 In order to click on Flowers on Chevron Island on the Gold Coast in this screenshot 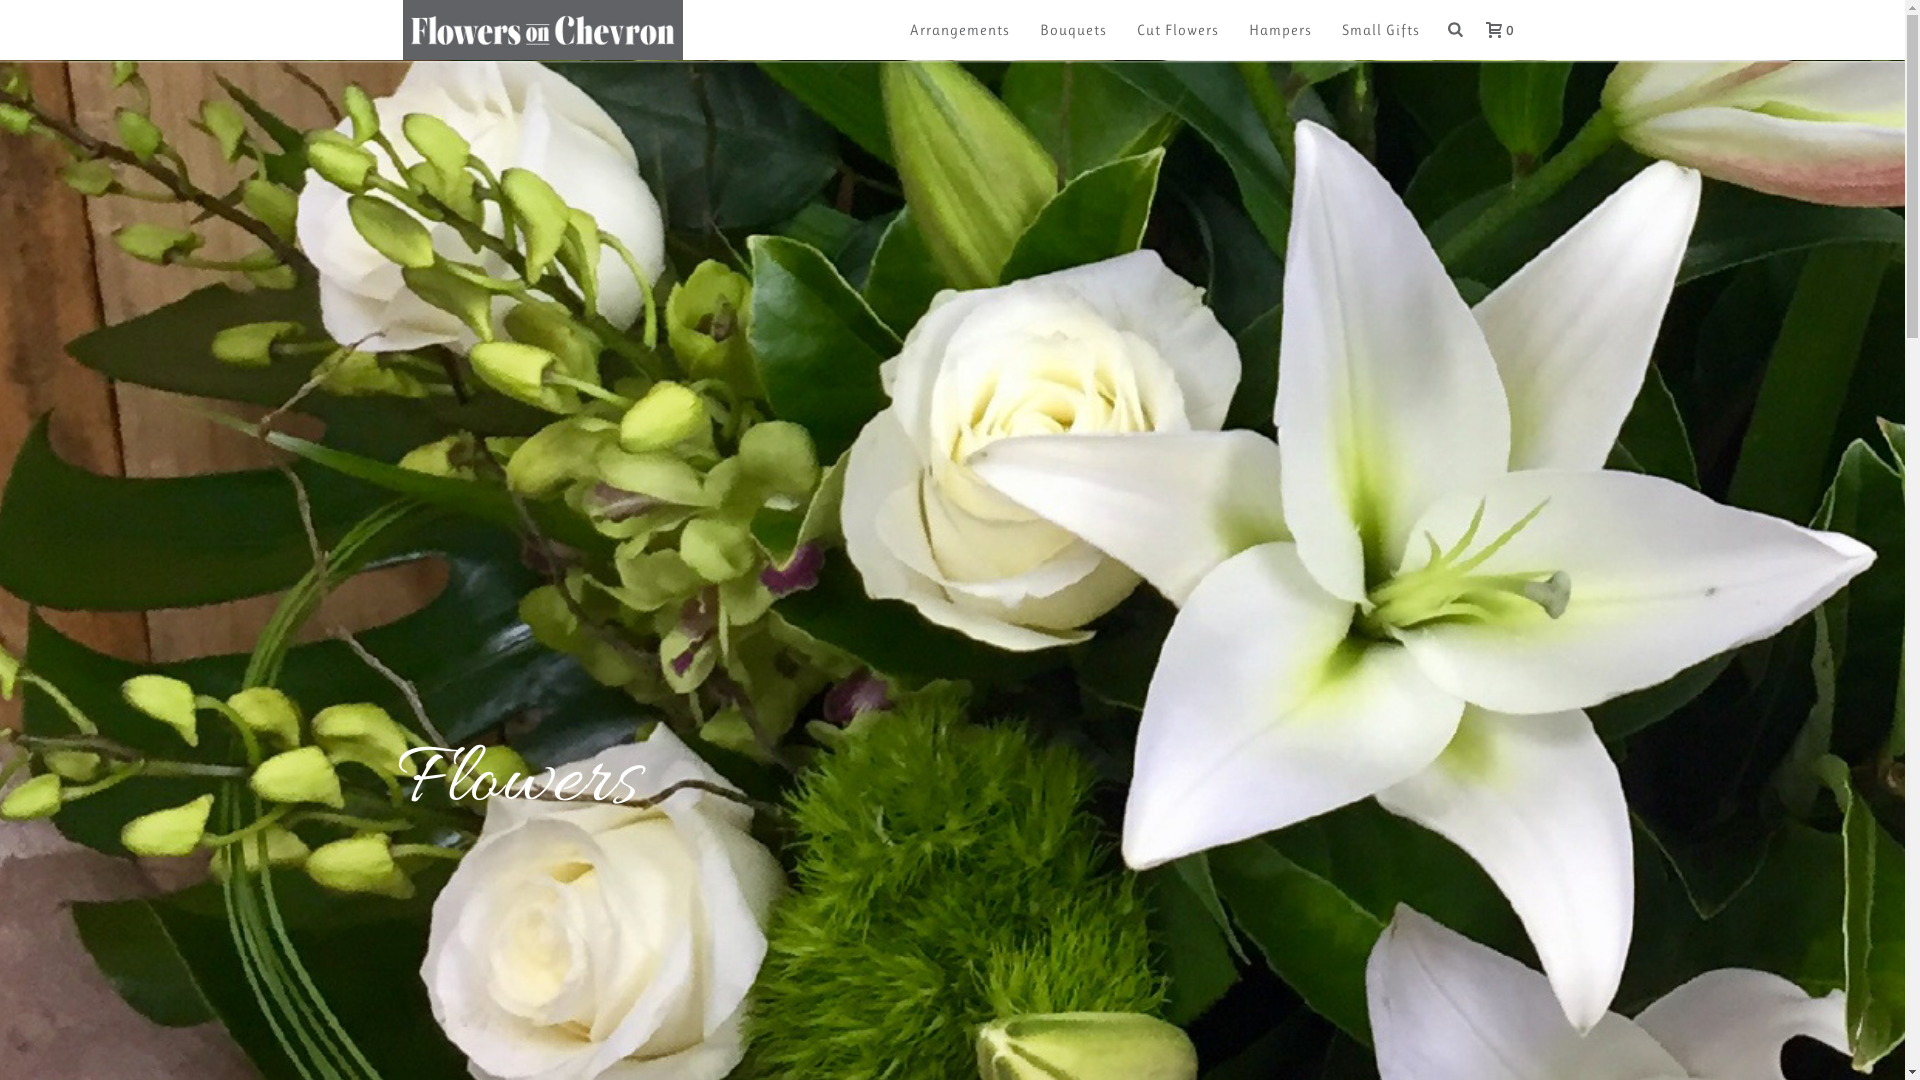, I will do `click(542, 30)`.